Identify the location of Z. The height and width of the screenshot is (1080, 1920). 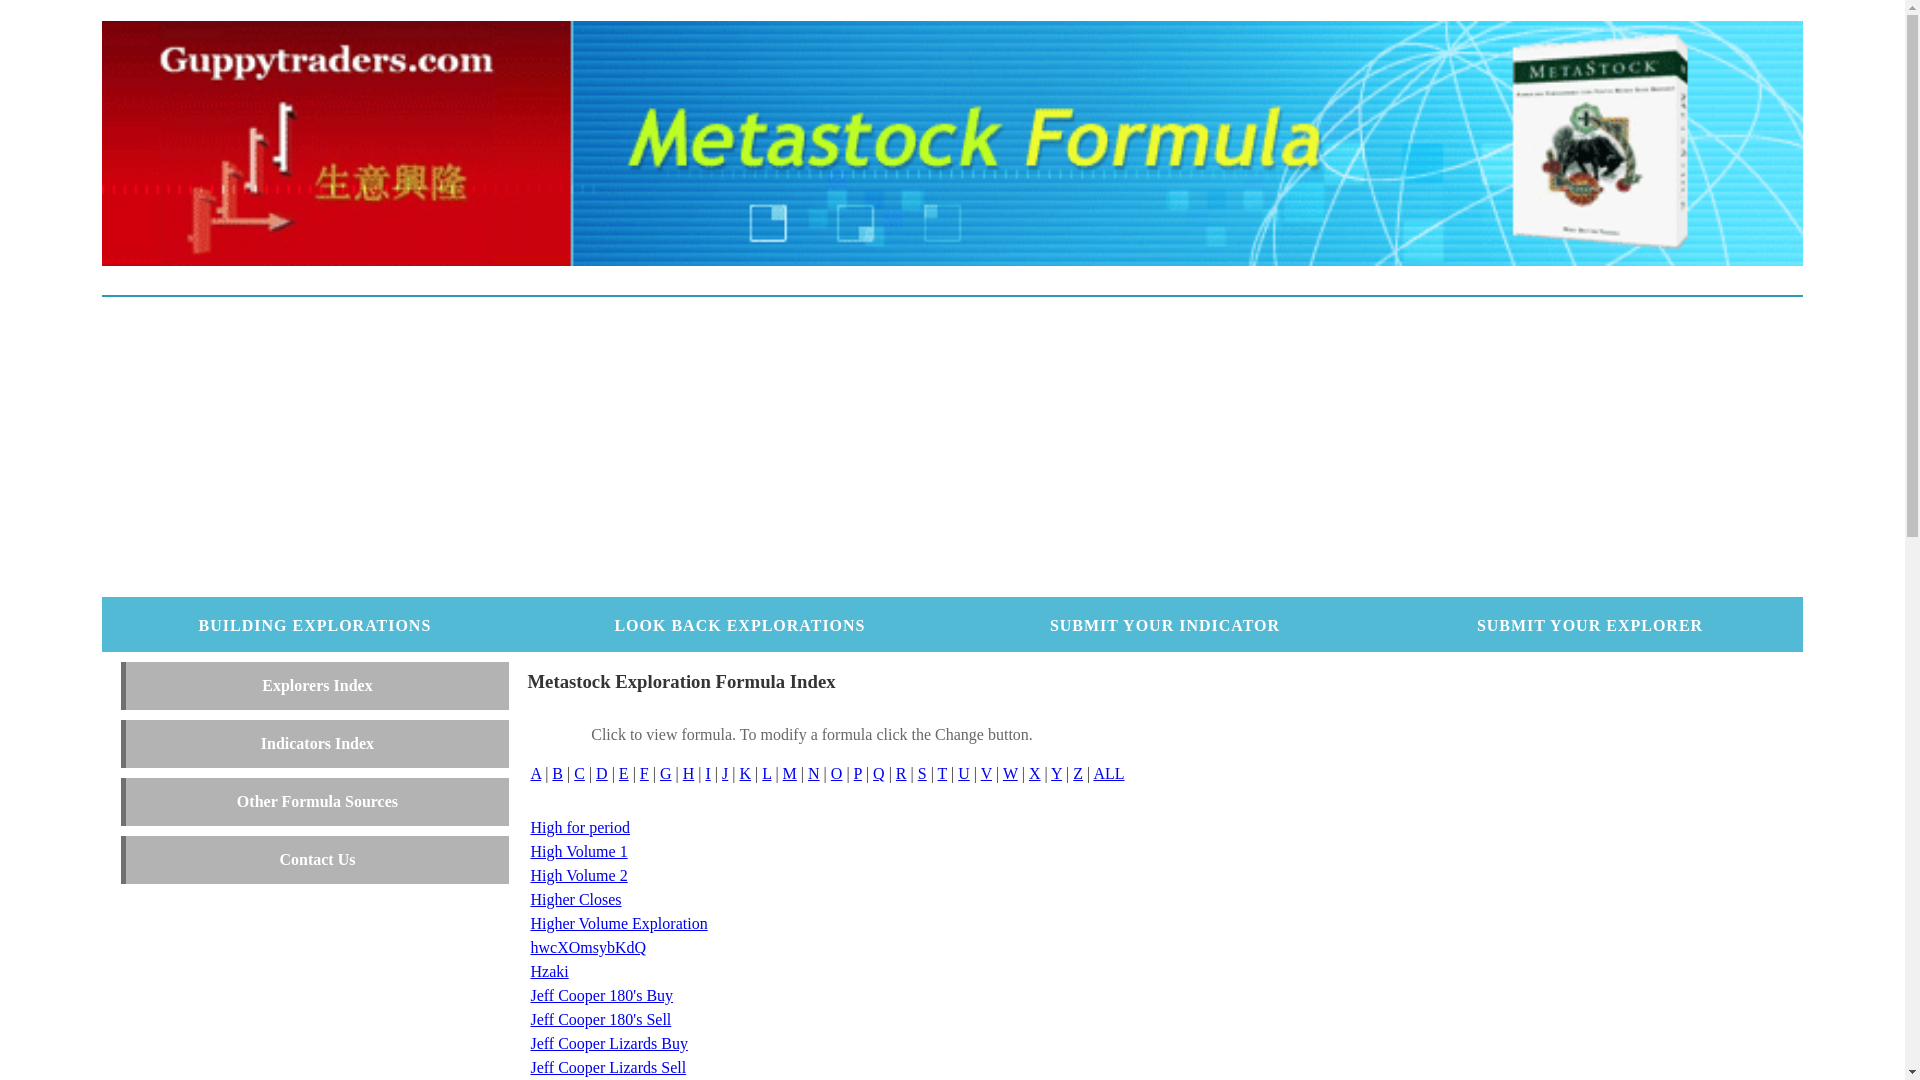
(1078, 774).